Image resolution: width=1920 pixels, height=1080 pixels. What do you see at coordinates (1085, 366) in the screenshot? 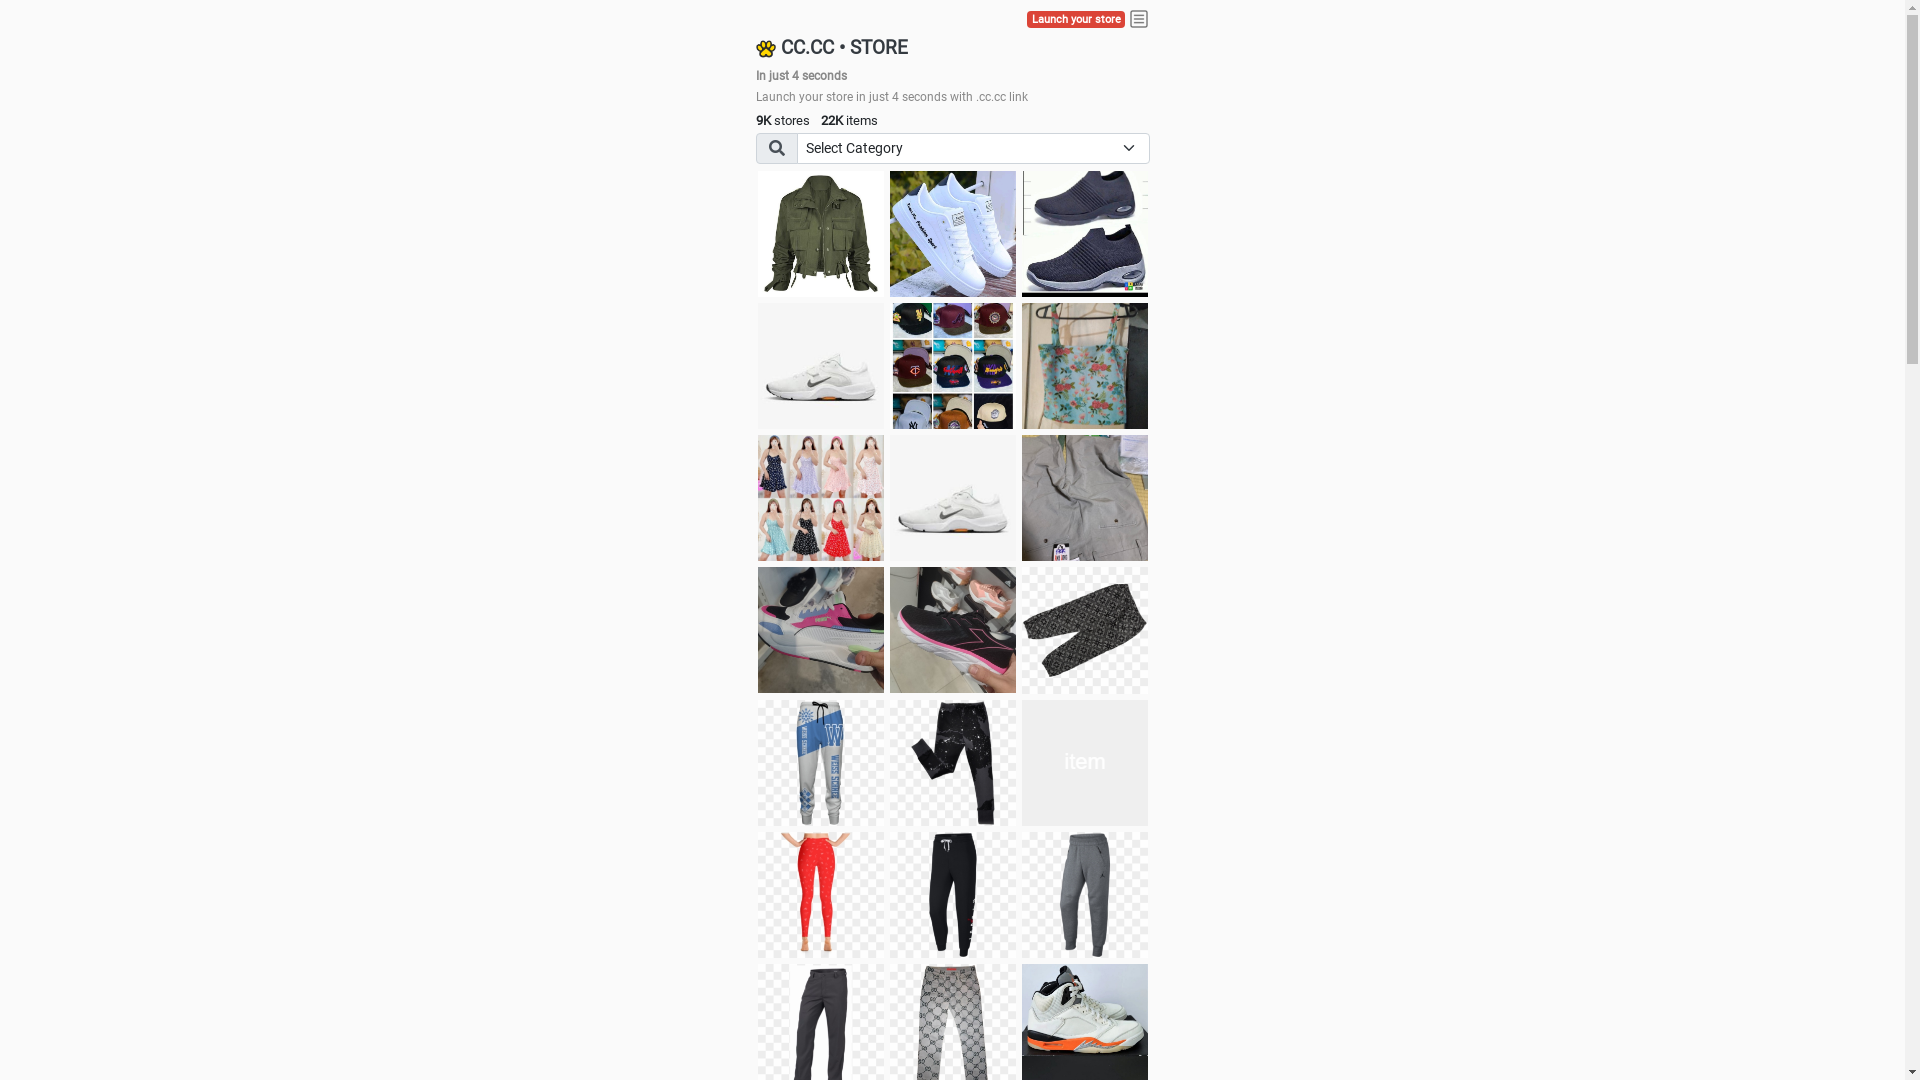
I see `Ukay cloth` at bounding box center [1085, 366].